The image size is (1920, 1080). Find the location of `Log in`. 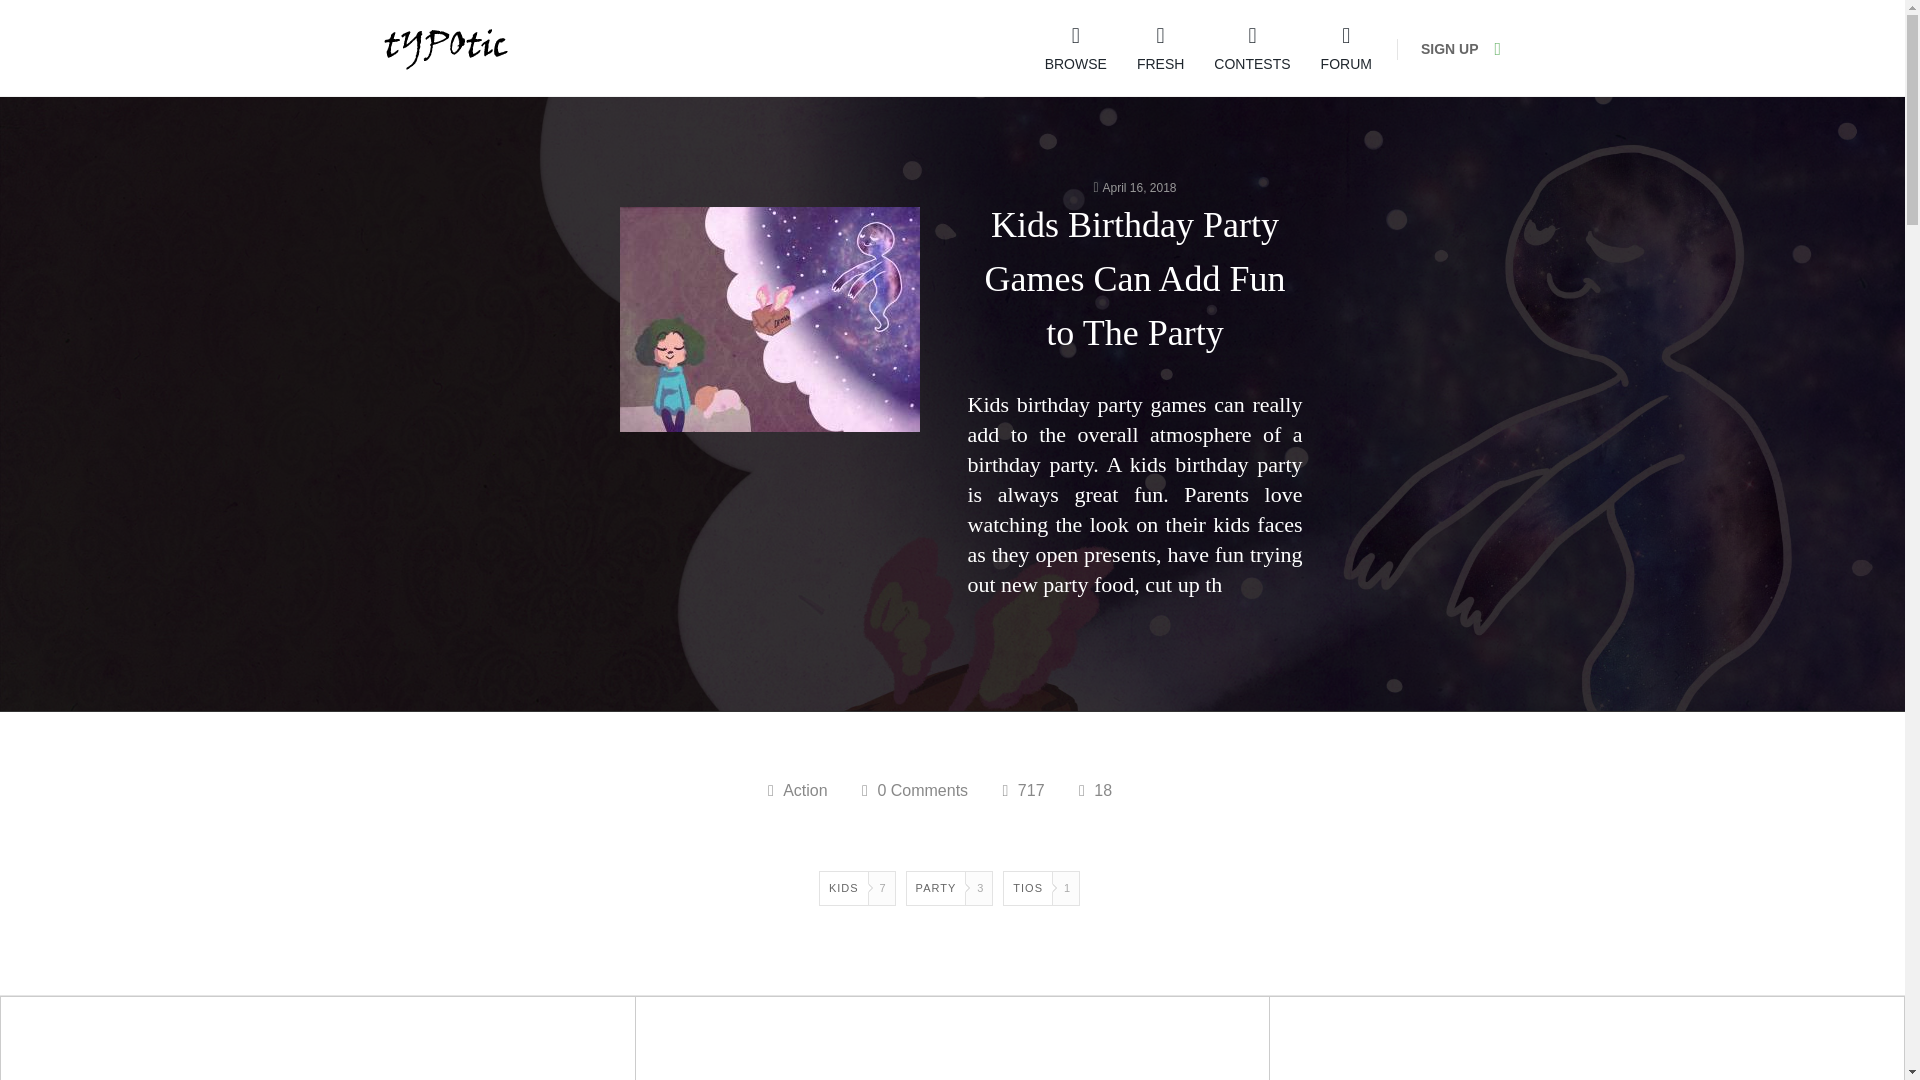

Log in is located at coordinates (1504, 49).